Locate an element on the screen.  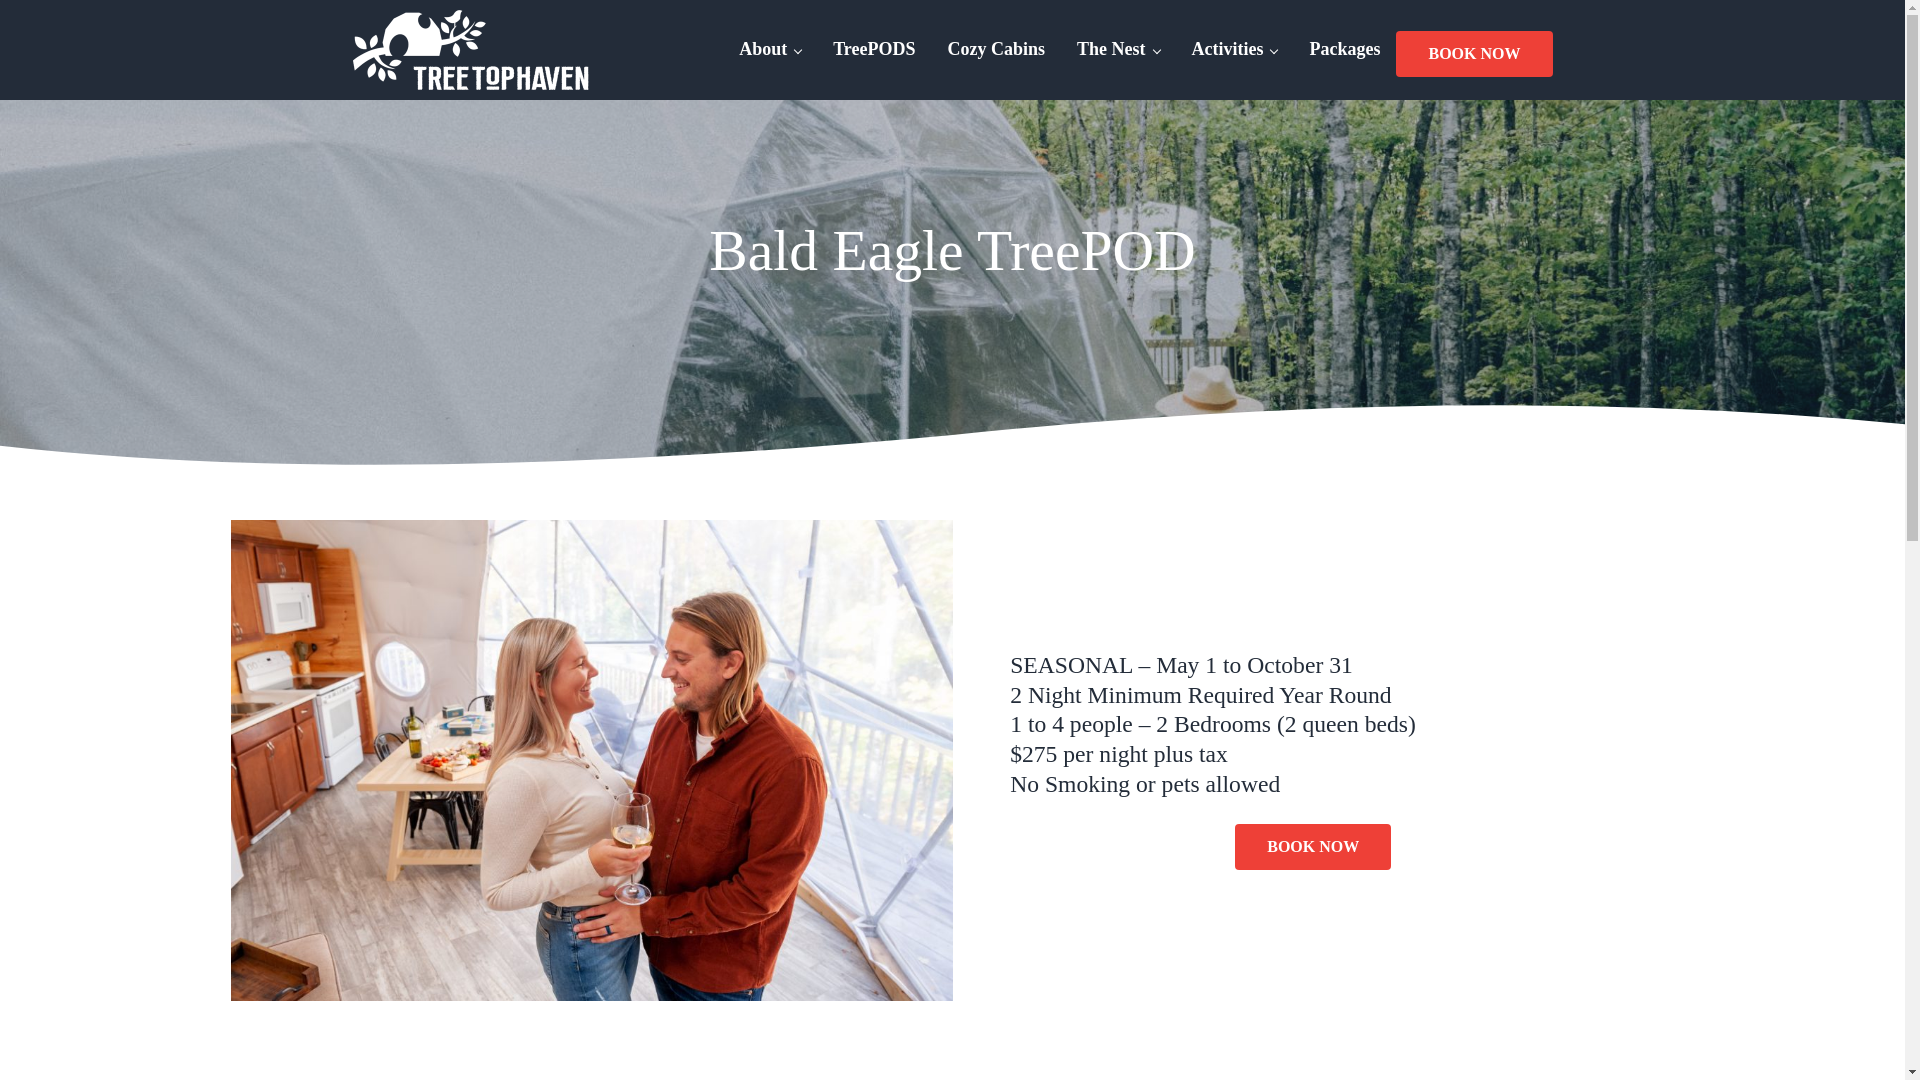
TreePODS is located at coordinates (874, 49).